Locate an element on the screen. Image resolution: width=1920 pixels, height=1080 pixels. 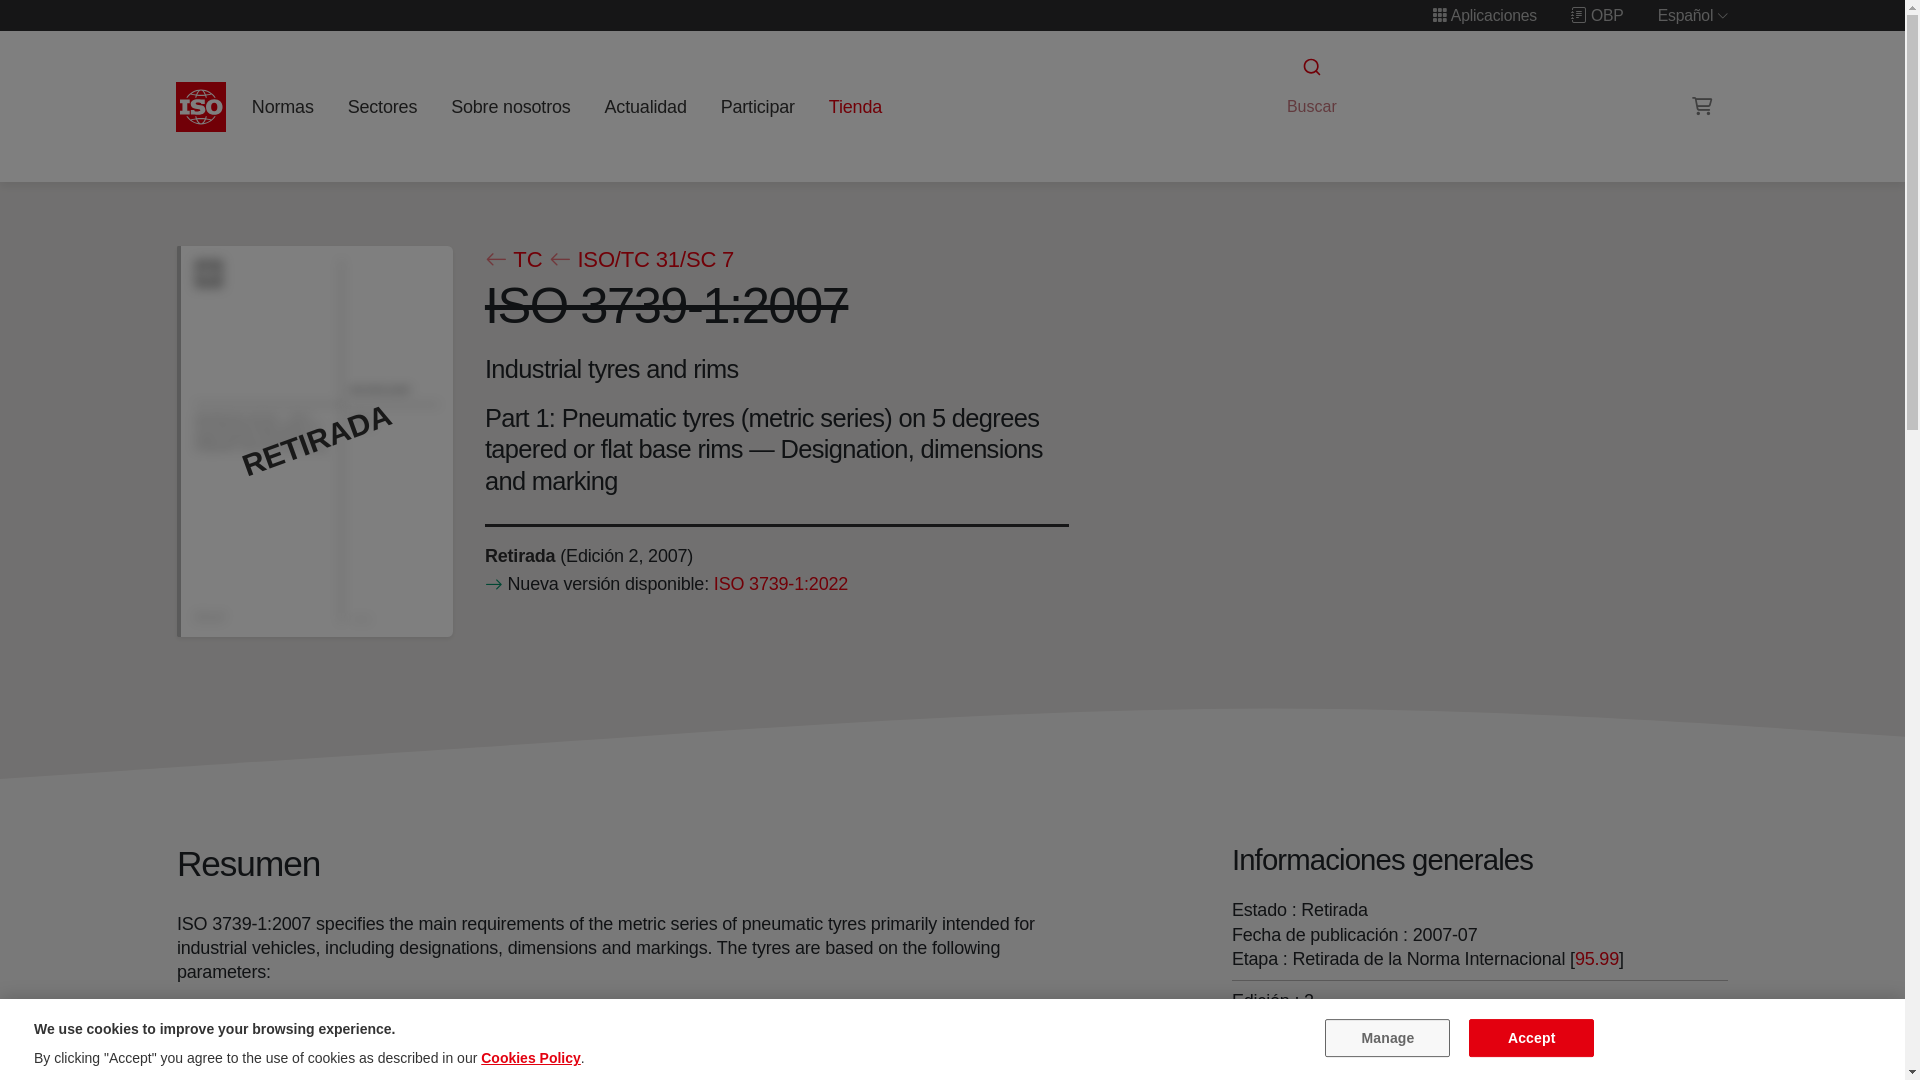
Actualidad is located at coordinates (645, 106).